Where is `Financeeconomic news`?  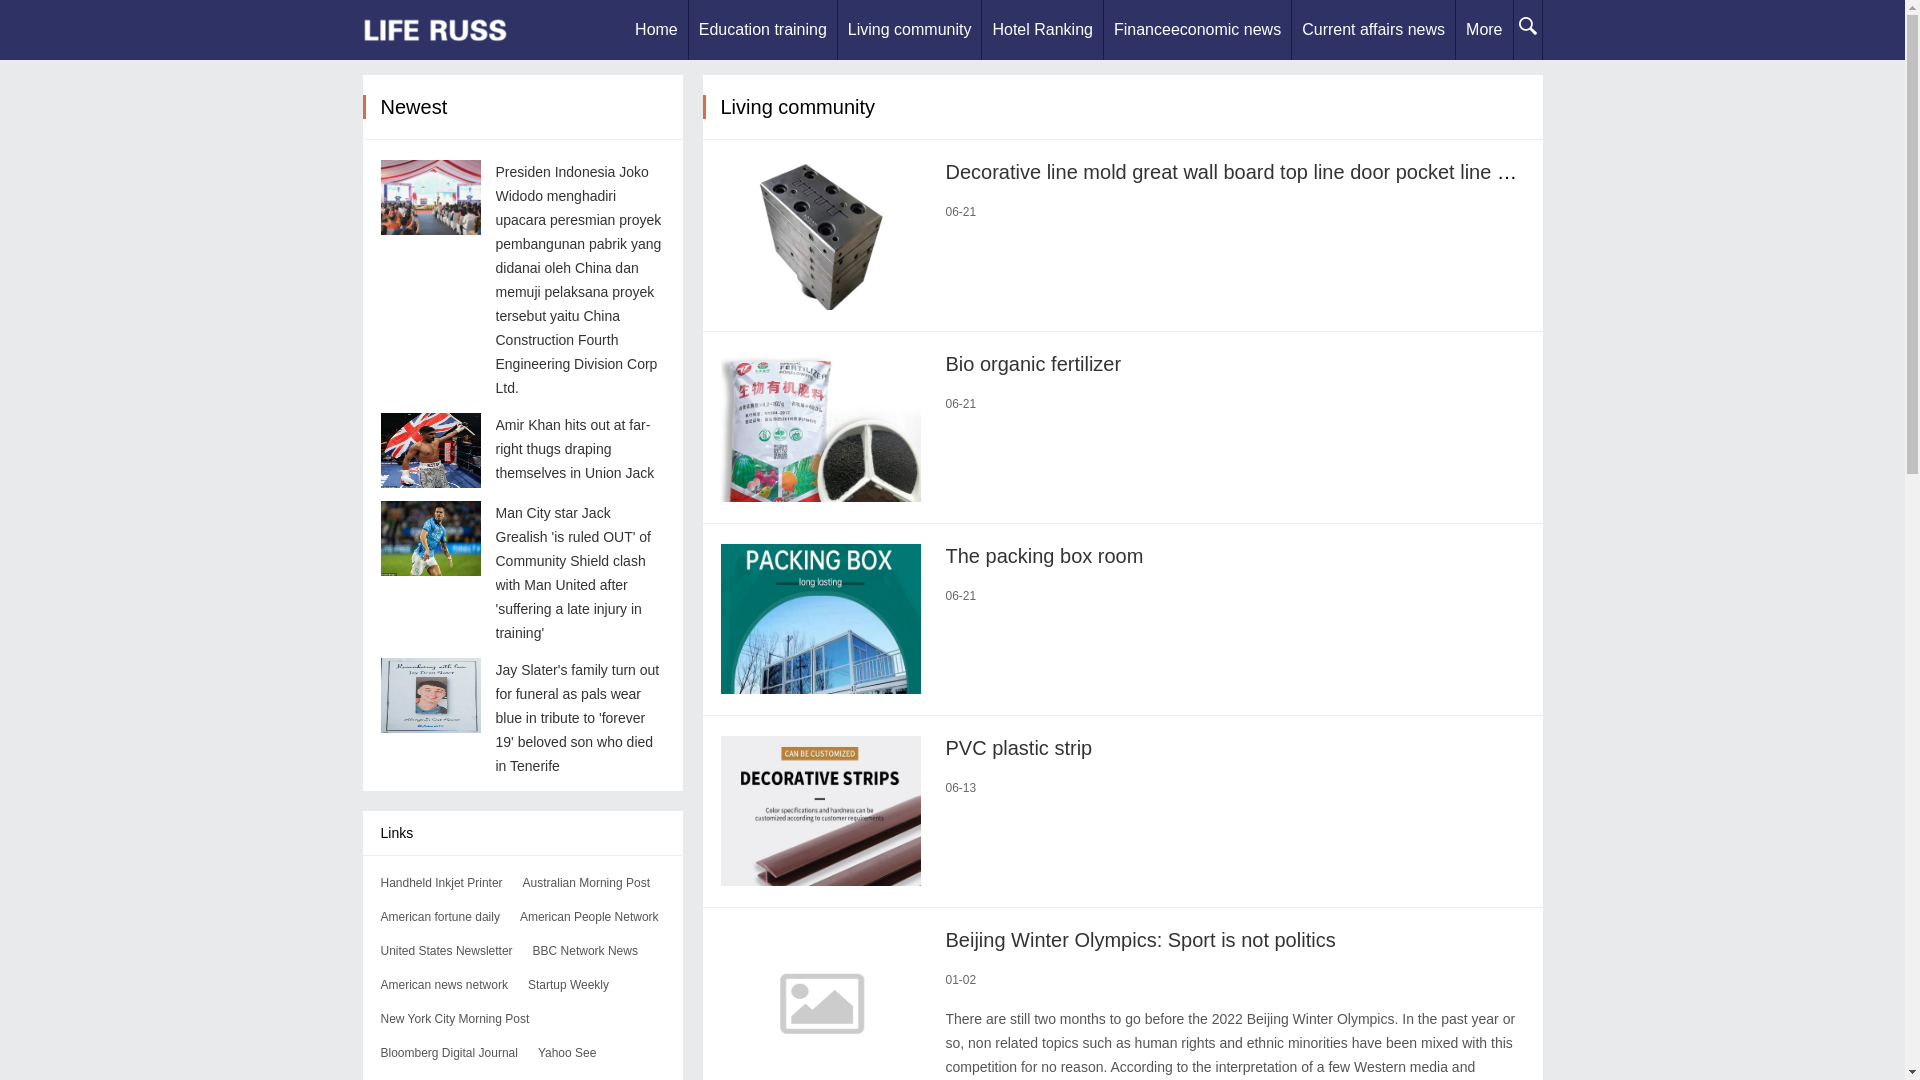
Financeeconomic news is located at coordinates (1197, 30).